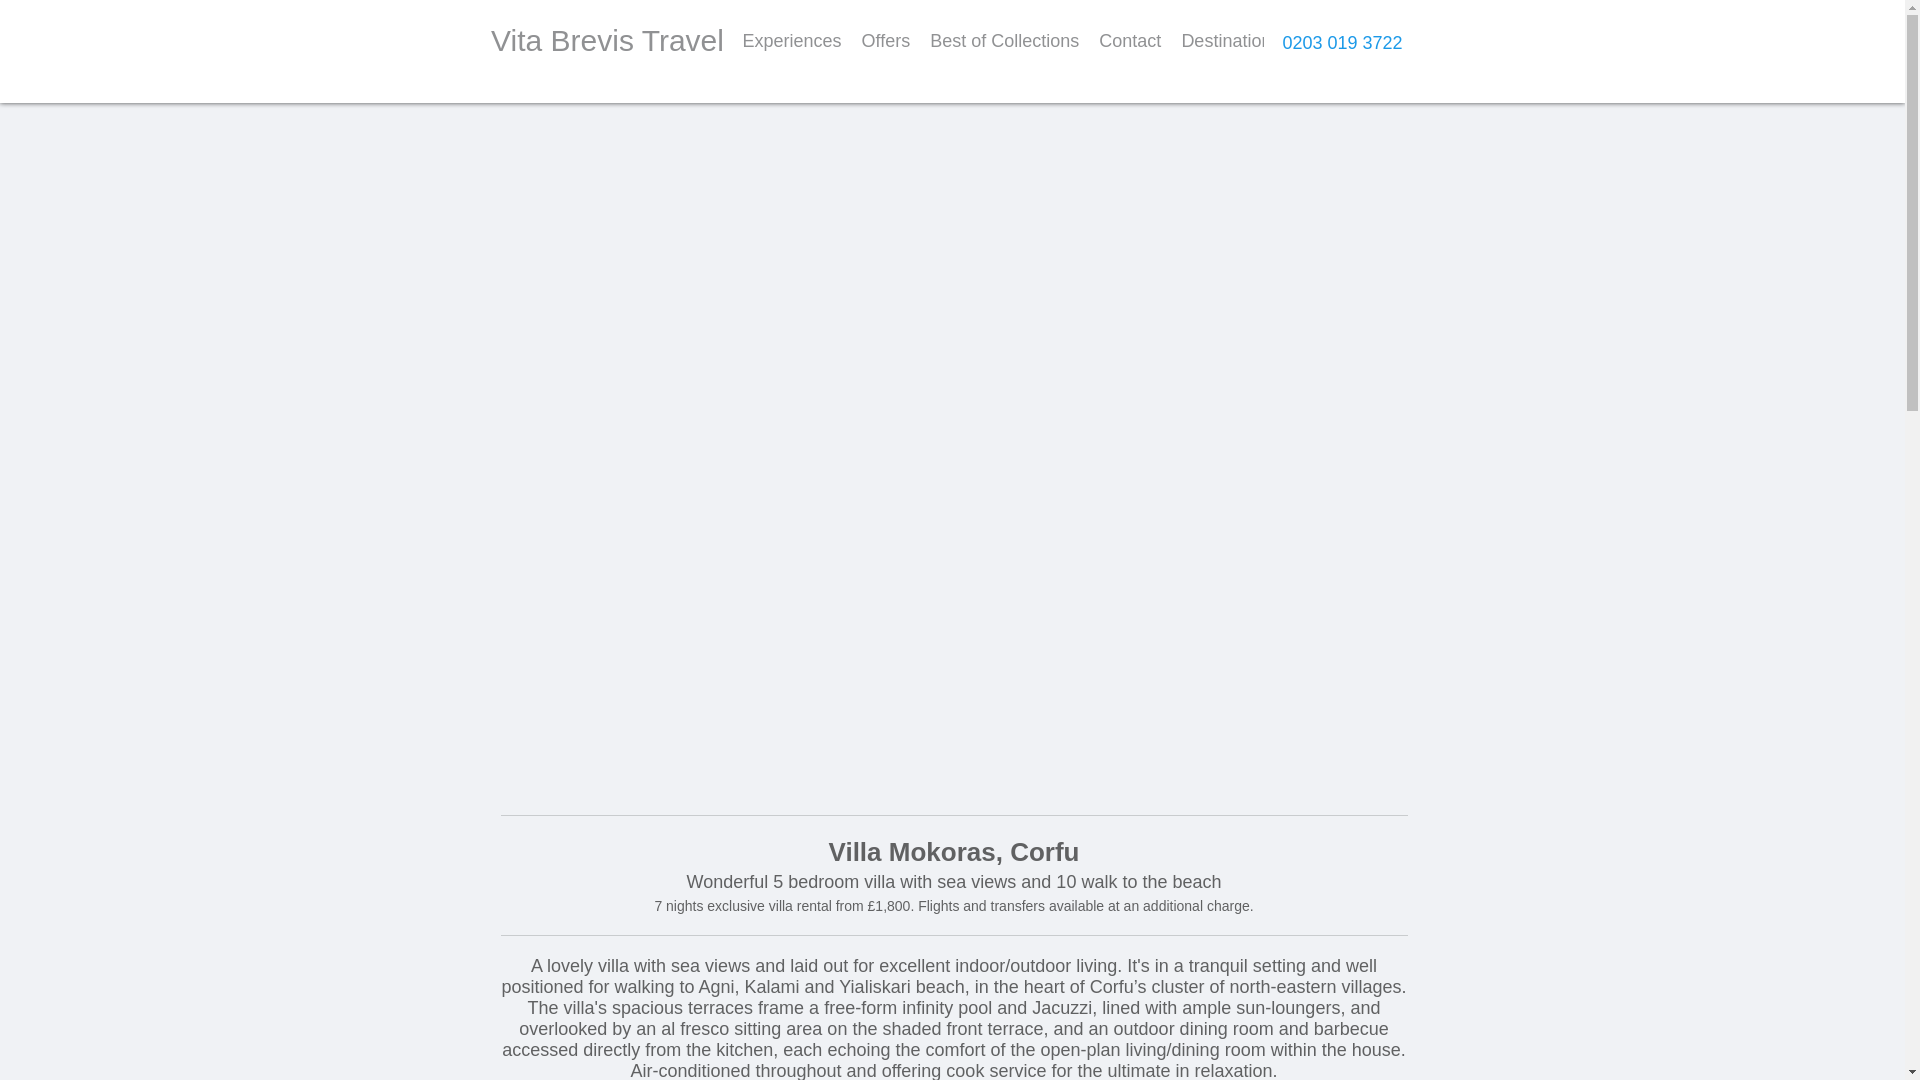 The width and height of the screenshot is (1920, 1080). Describe the element at coordinates (886, 44) in the screenshot. I see `Offers` at that location.